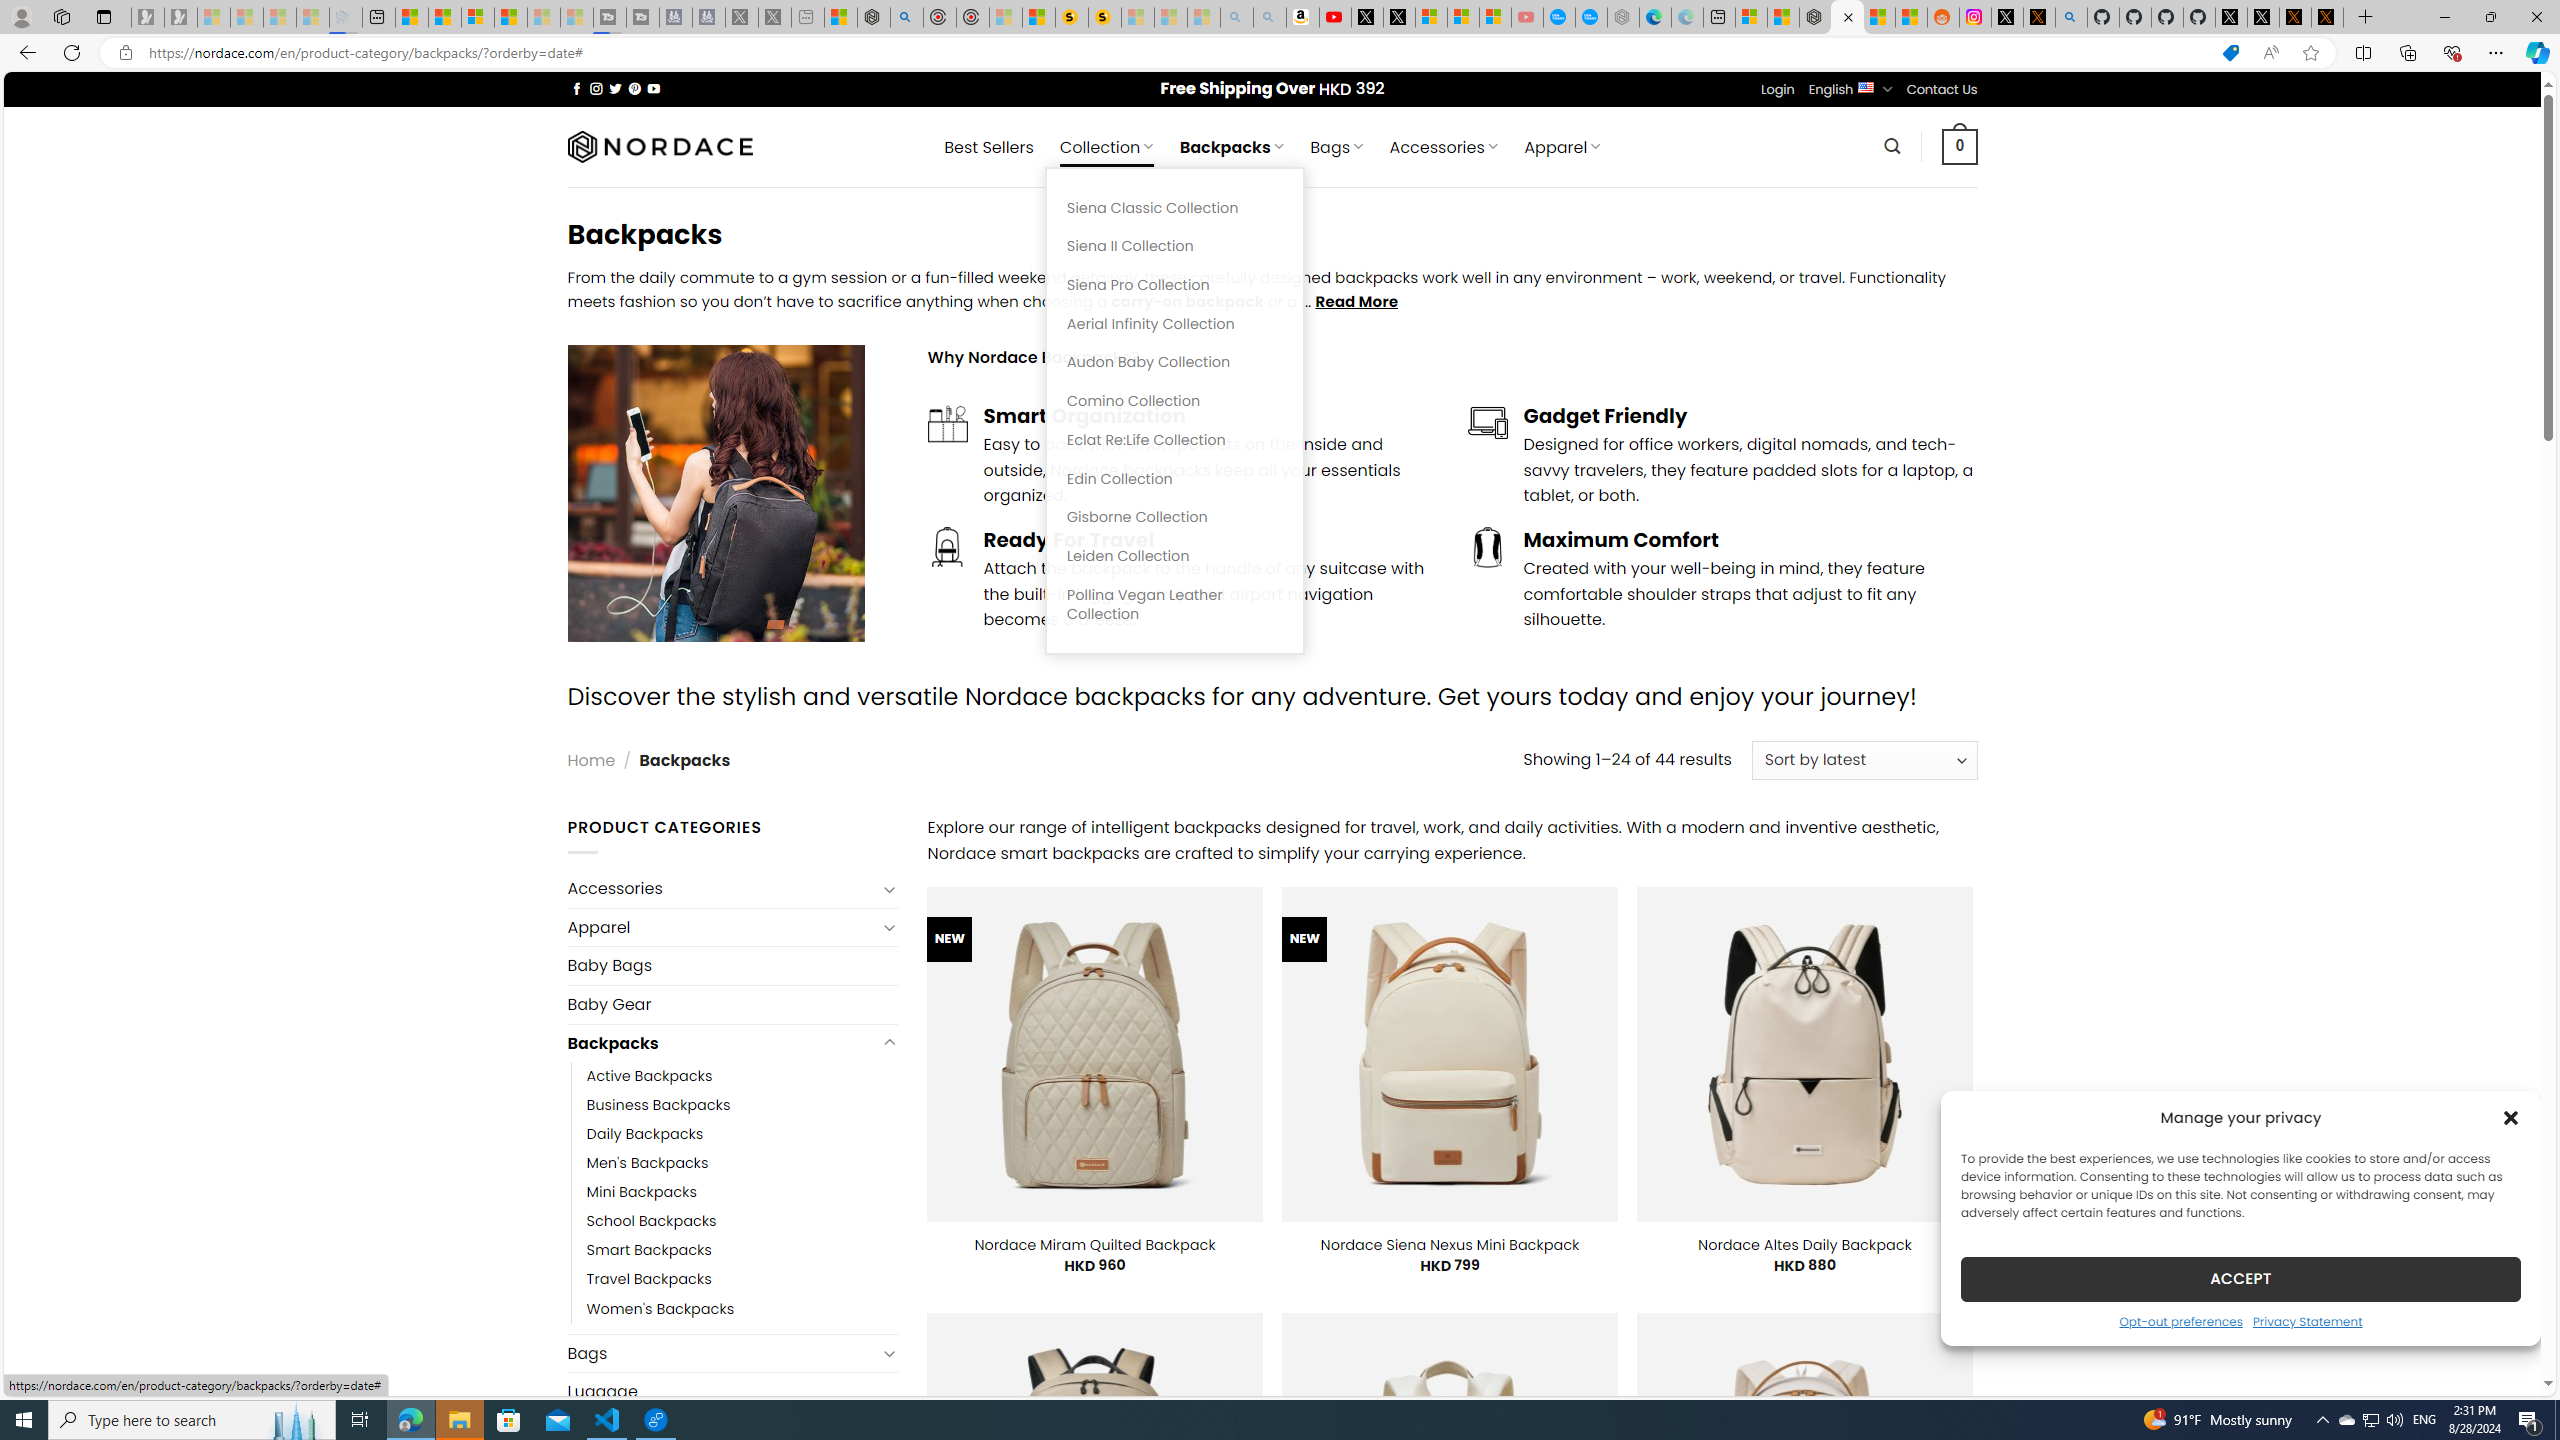 The width and height of the screenshot is (2560, 1440). Describe the element at coordinates (742, 1135) in the screenshot. I see `Daily Backpacks` at that location.